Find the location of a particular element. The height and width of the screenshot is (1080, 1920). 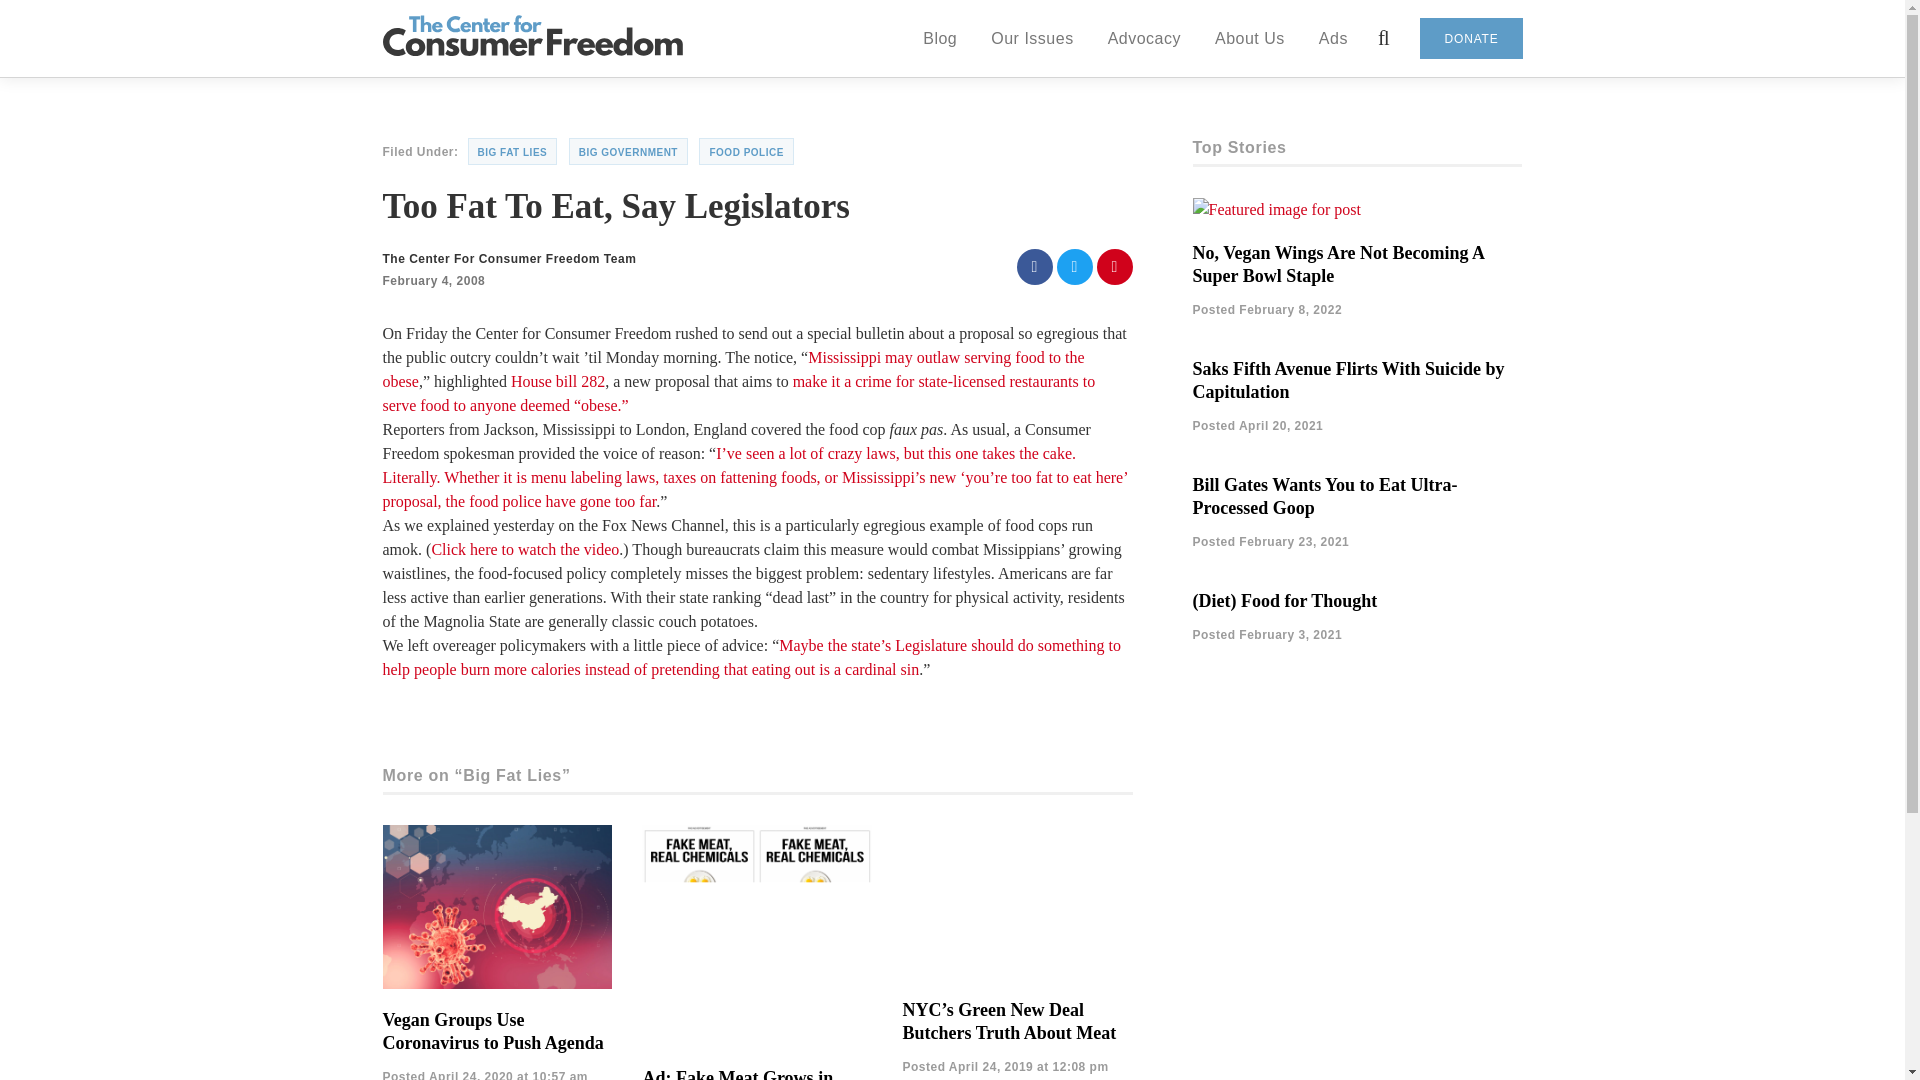

Share on Email is located at coordinates (1114, 267).